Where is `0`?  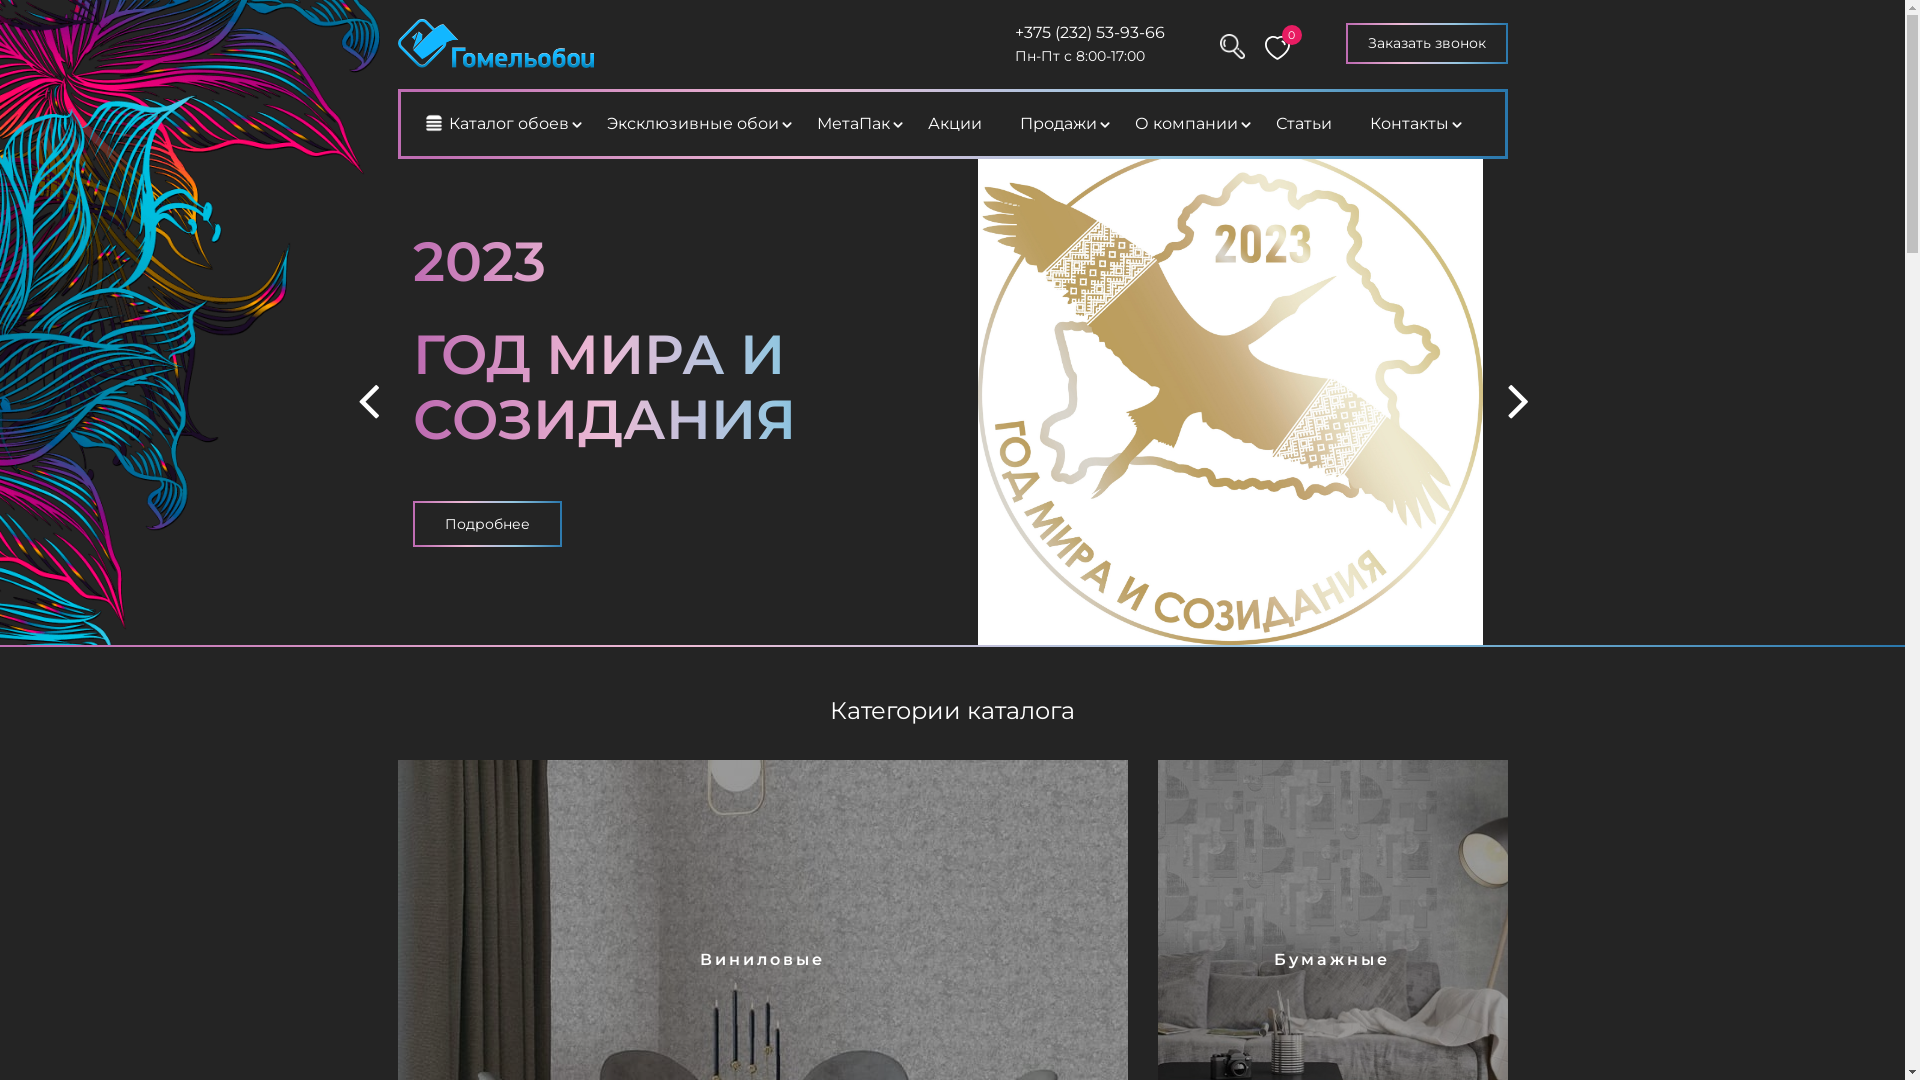 0 is located at coordinates (1275, 40).